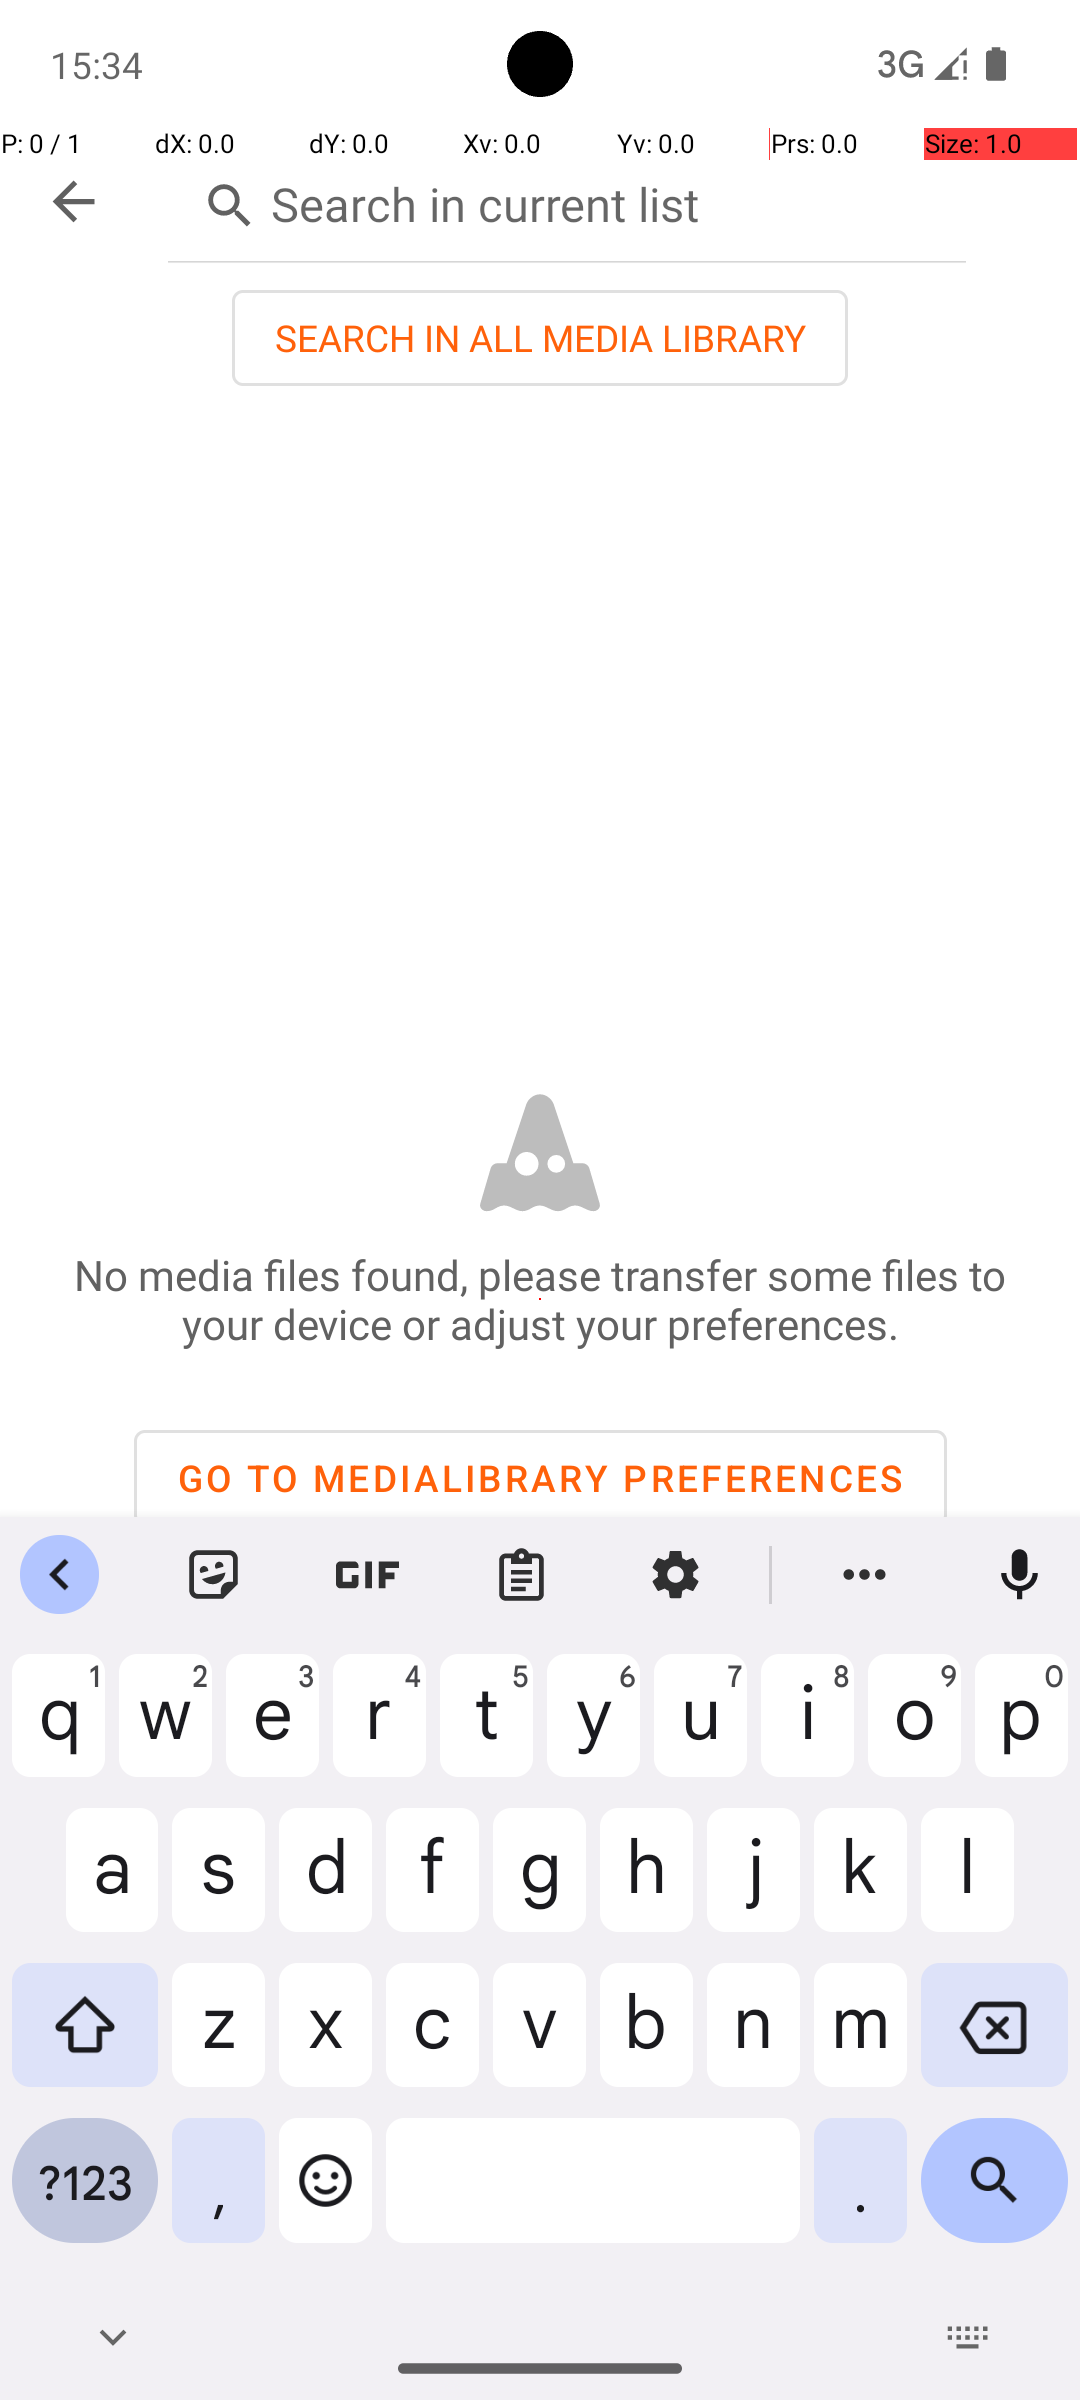 This screenshot has height=2400, width=1080. What do you see at coordinates (540, 1299) in the screenshot?
I see `No media files found, please transfer some files to your device or adjust your preferences.` at bounding box center [540, 1299].